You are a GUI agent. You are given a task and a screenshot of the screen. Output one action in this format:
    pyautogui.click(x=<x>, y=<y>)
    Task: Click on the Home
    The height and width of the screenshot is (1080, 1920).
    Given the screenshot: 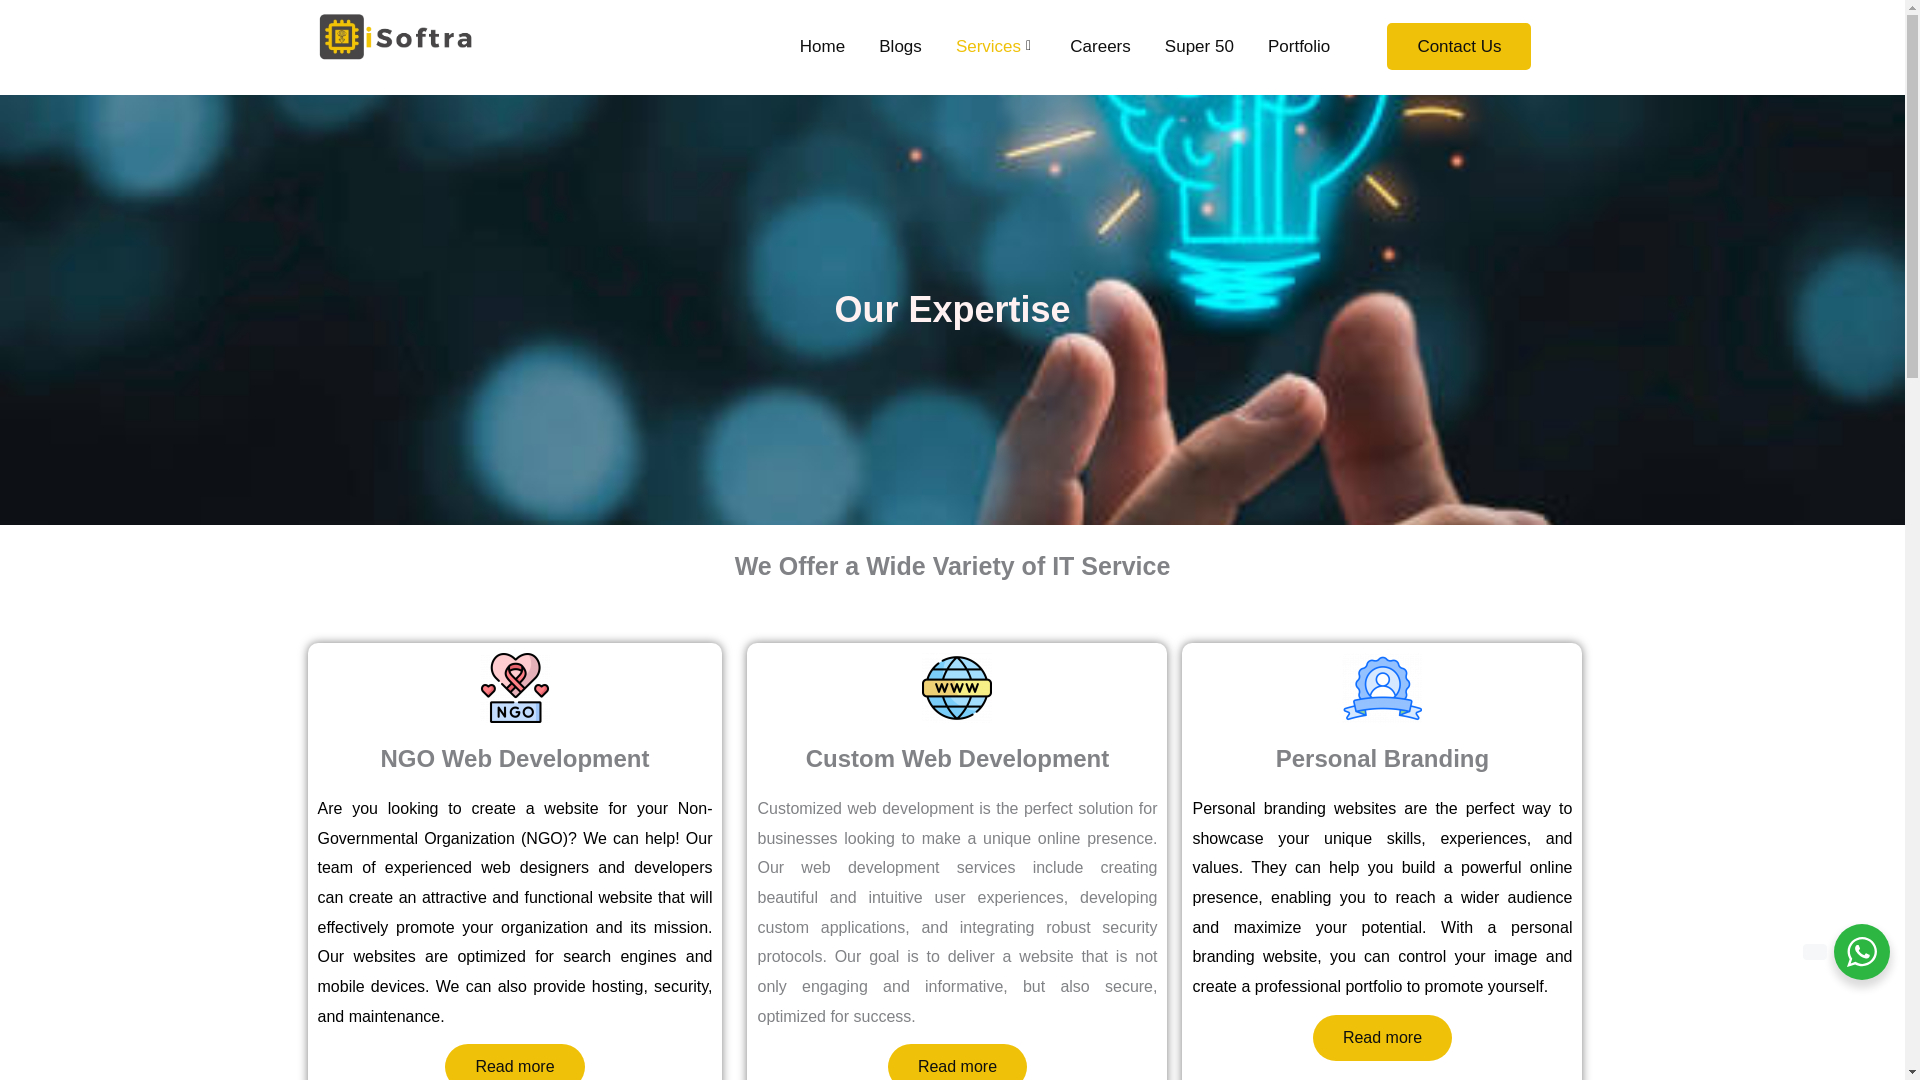 What is the action you would take?
    pyautogui.click(x=822, y=46)
    